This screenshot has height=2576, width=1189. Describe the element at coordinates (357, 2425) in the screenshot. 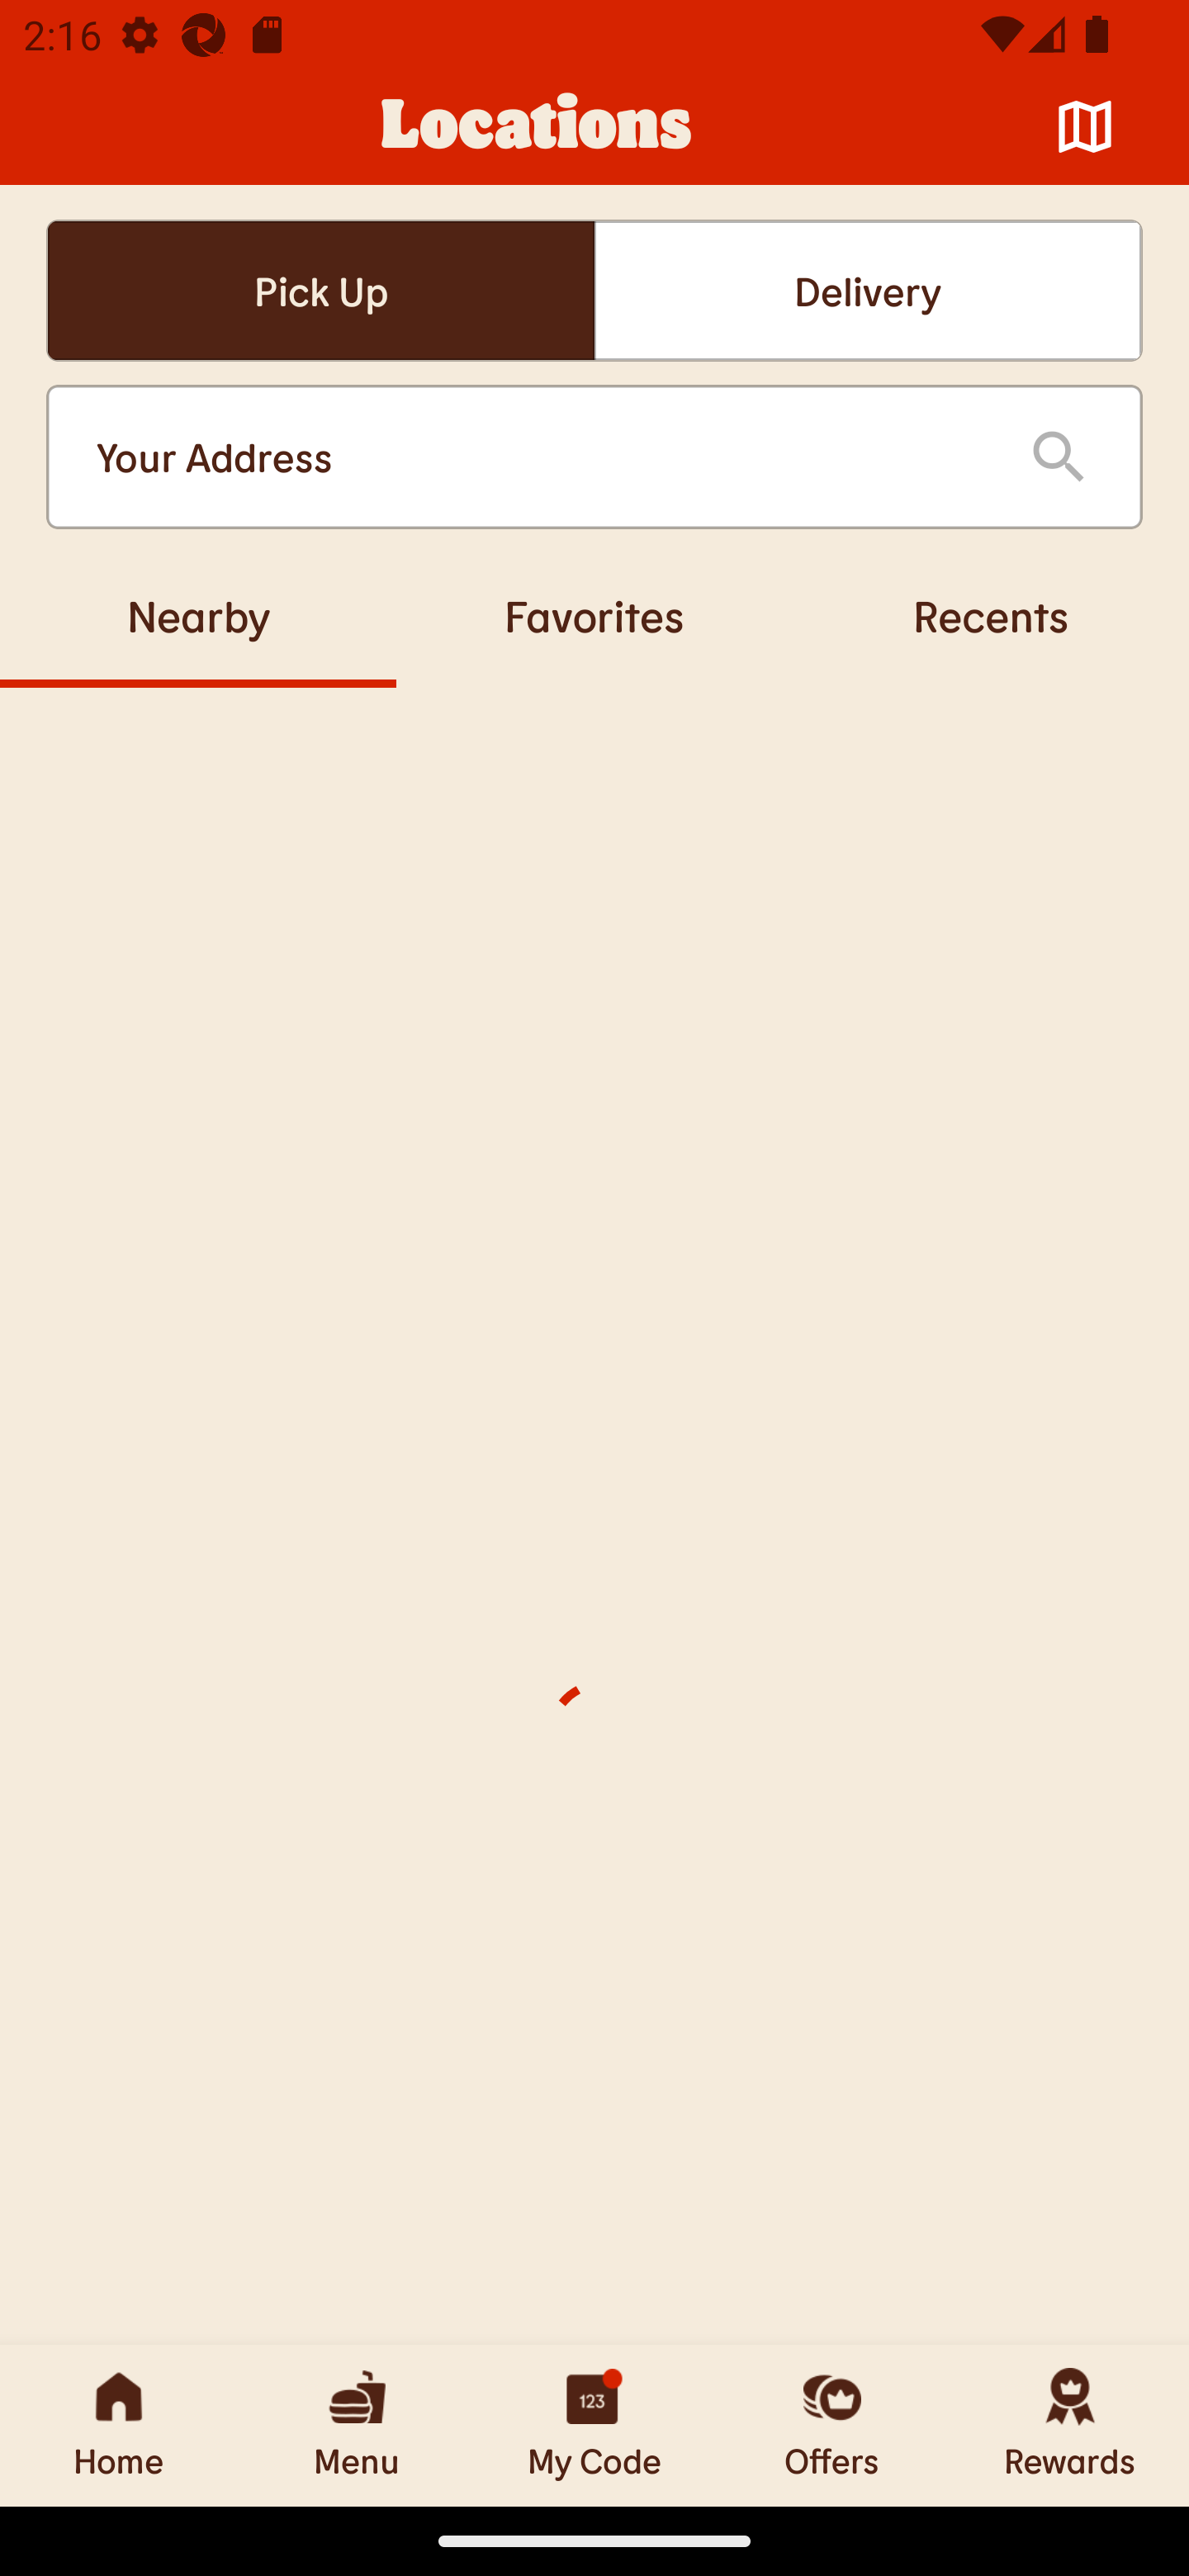

I see `Menu` at that location.